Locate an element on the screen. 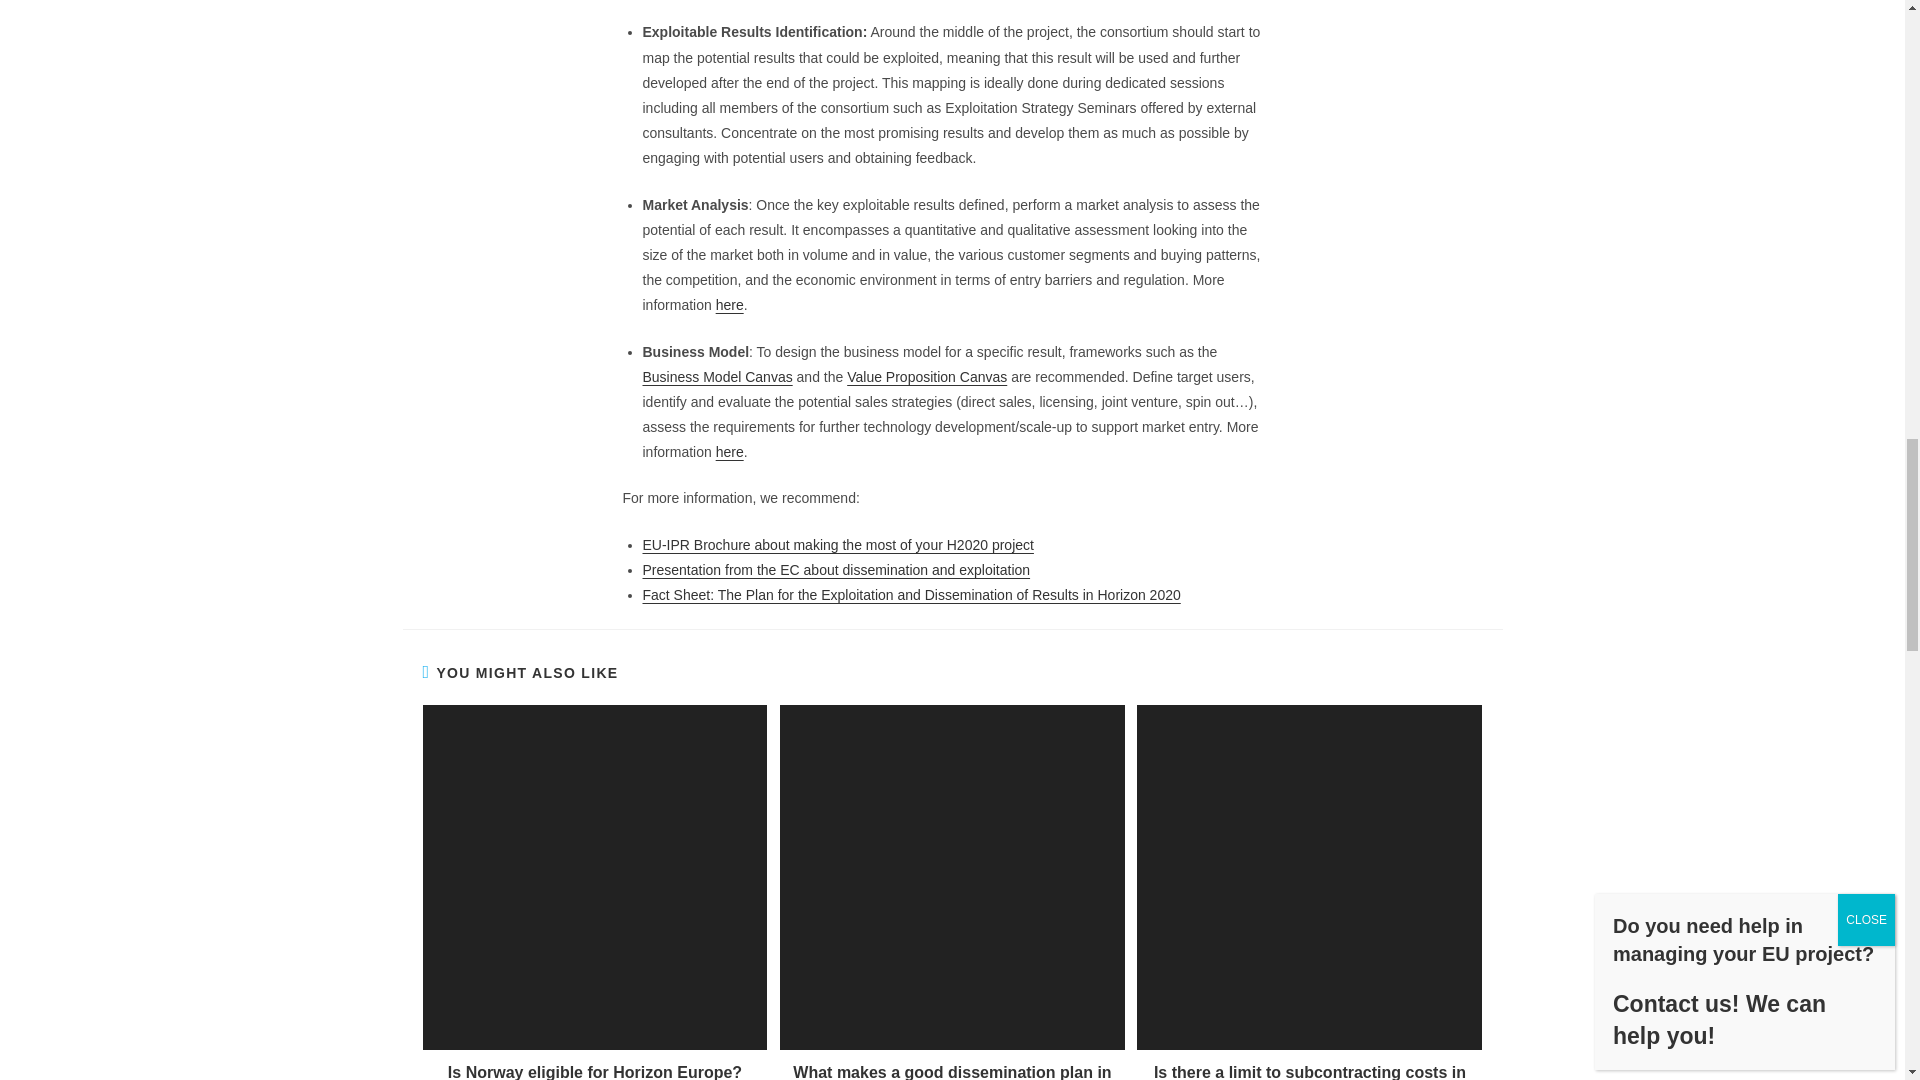  Value Proposition Canvas is located at coordinates (926, 376).